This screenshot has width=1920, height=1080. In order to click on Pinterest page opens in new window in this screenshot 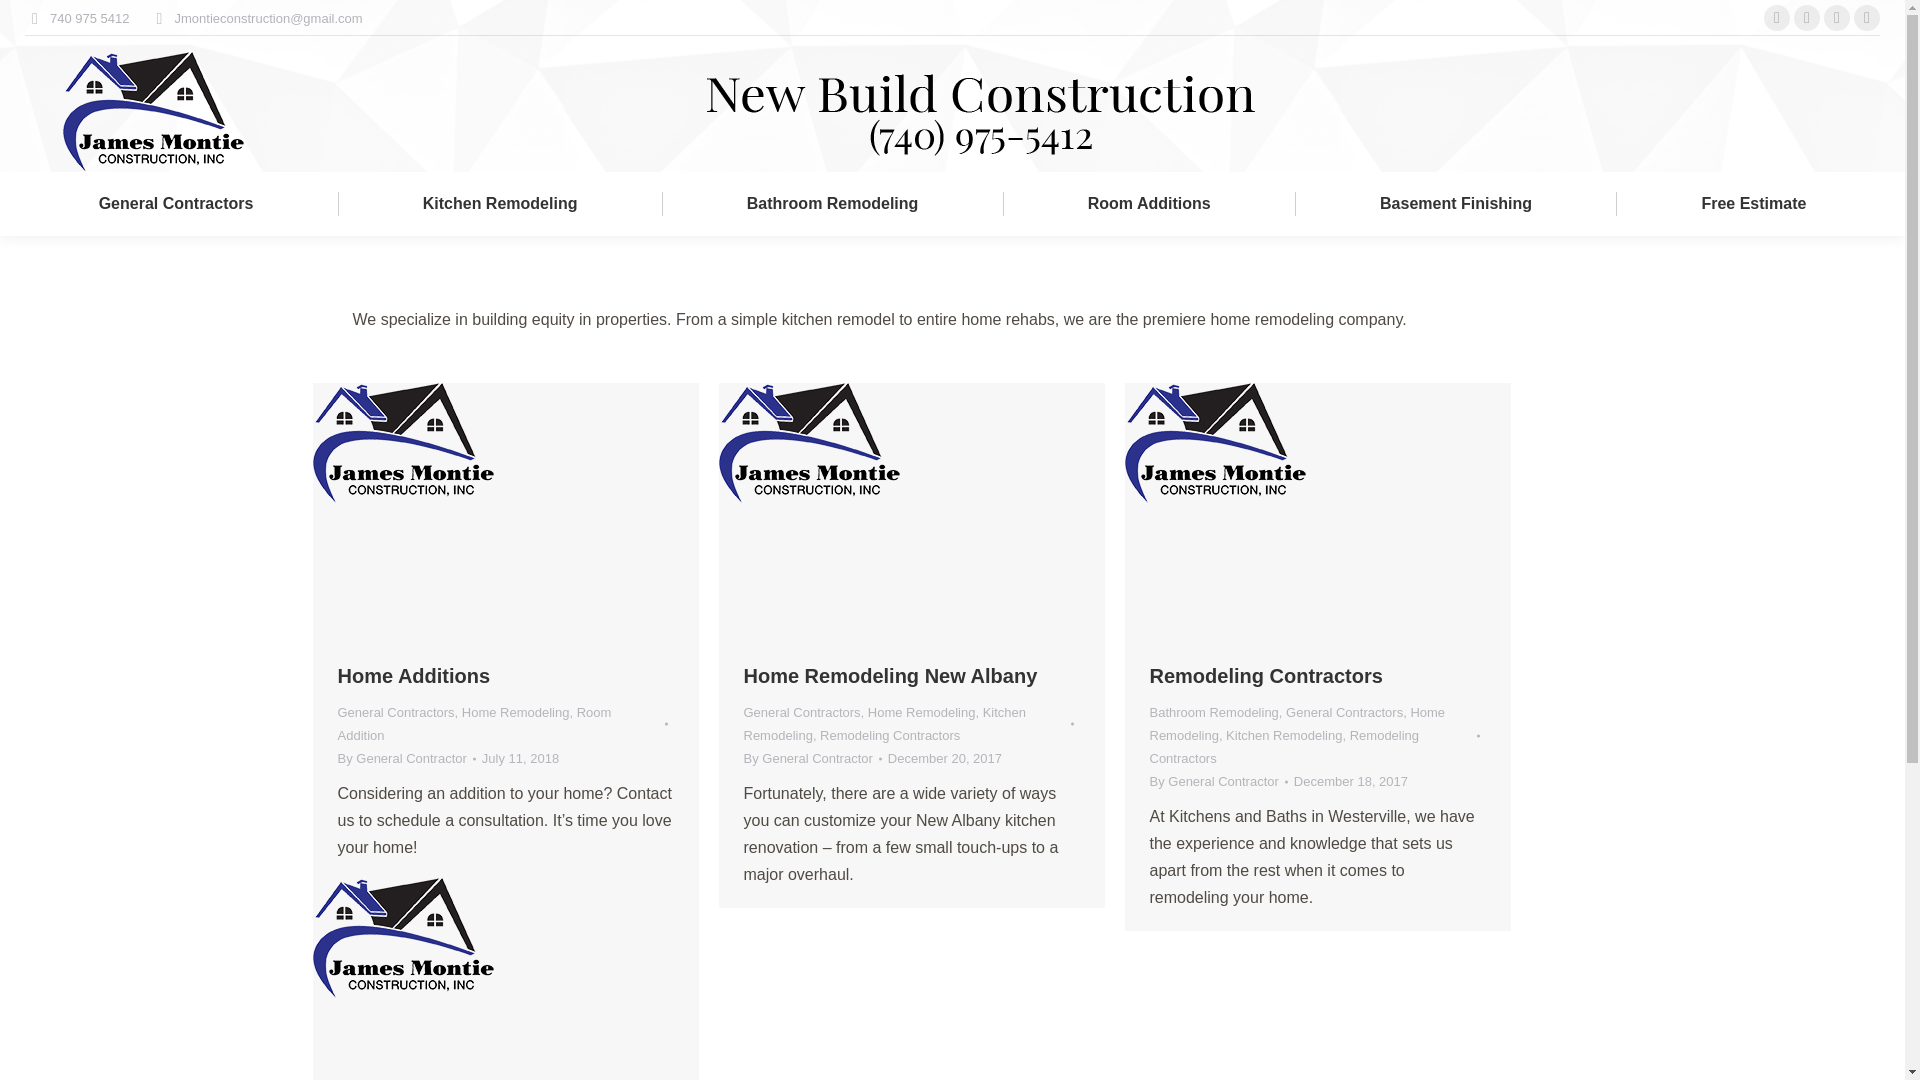, I will do `click(1866, 18)`.